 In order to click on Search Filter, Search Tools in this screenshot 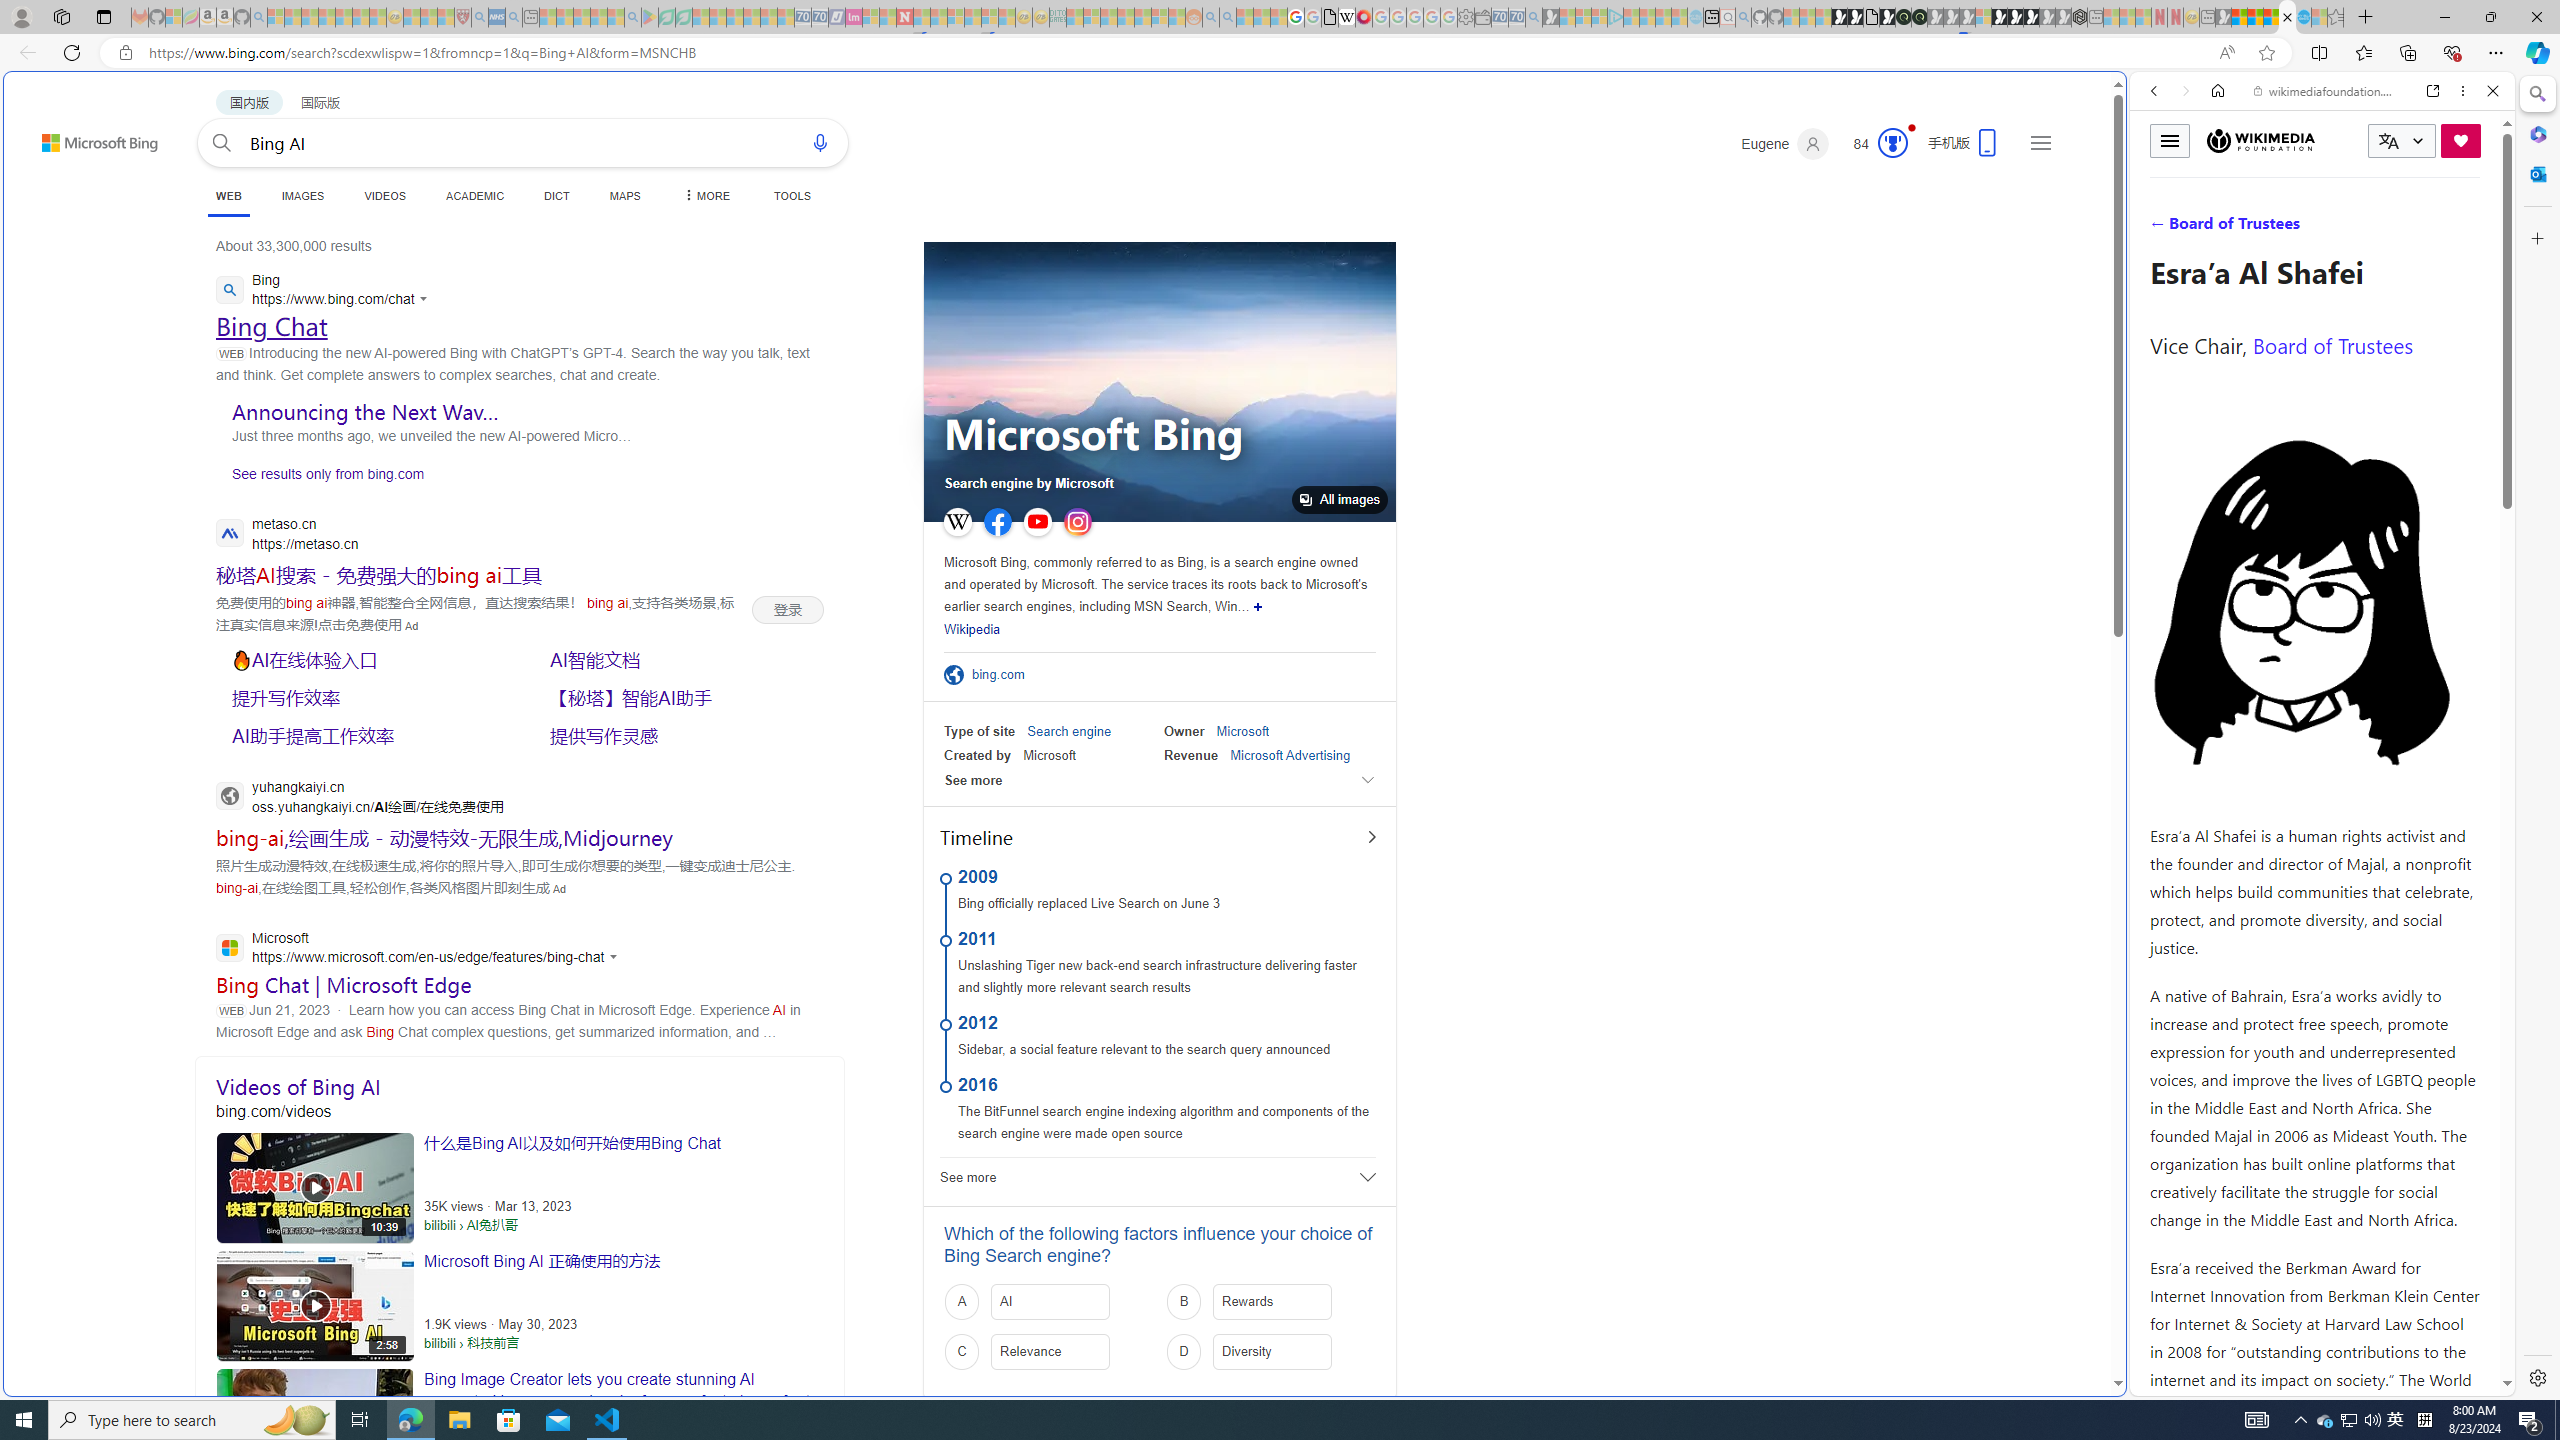, I will do `click(2374, 228)`.